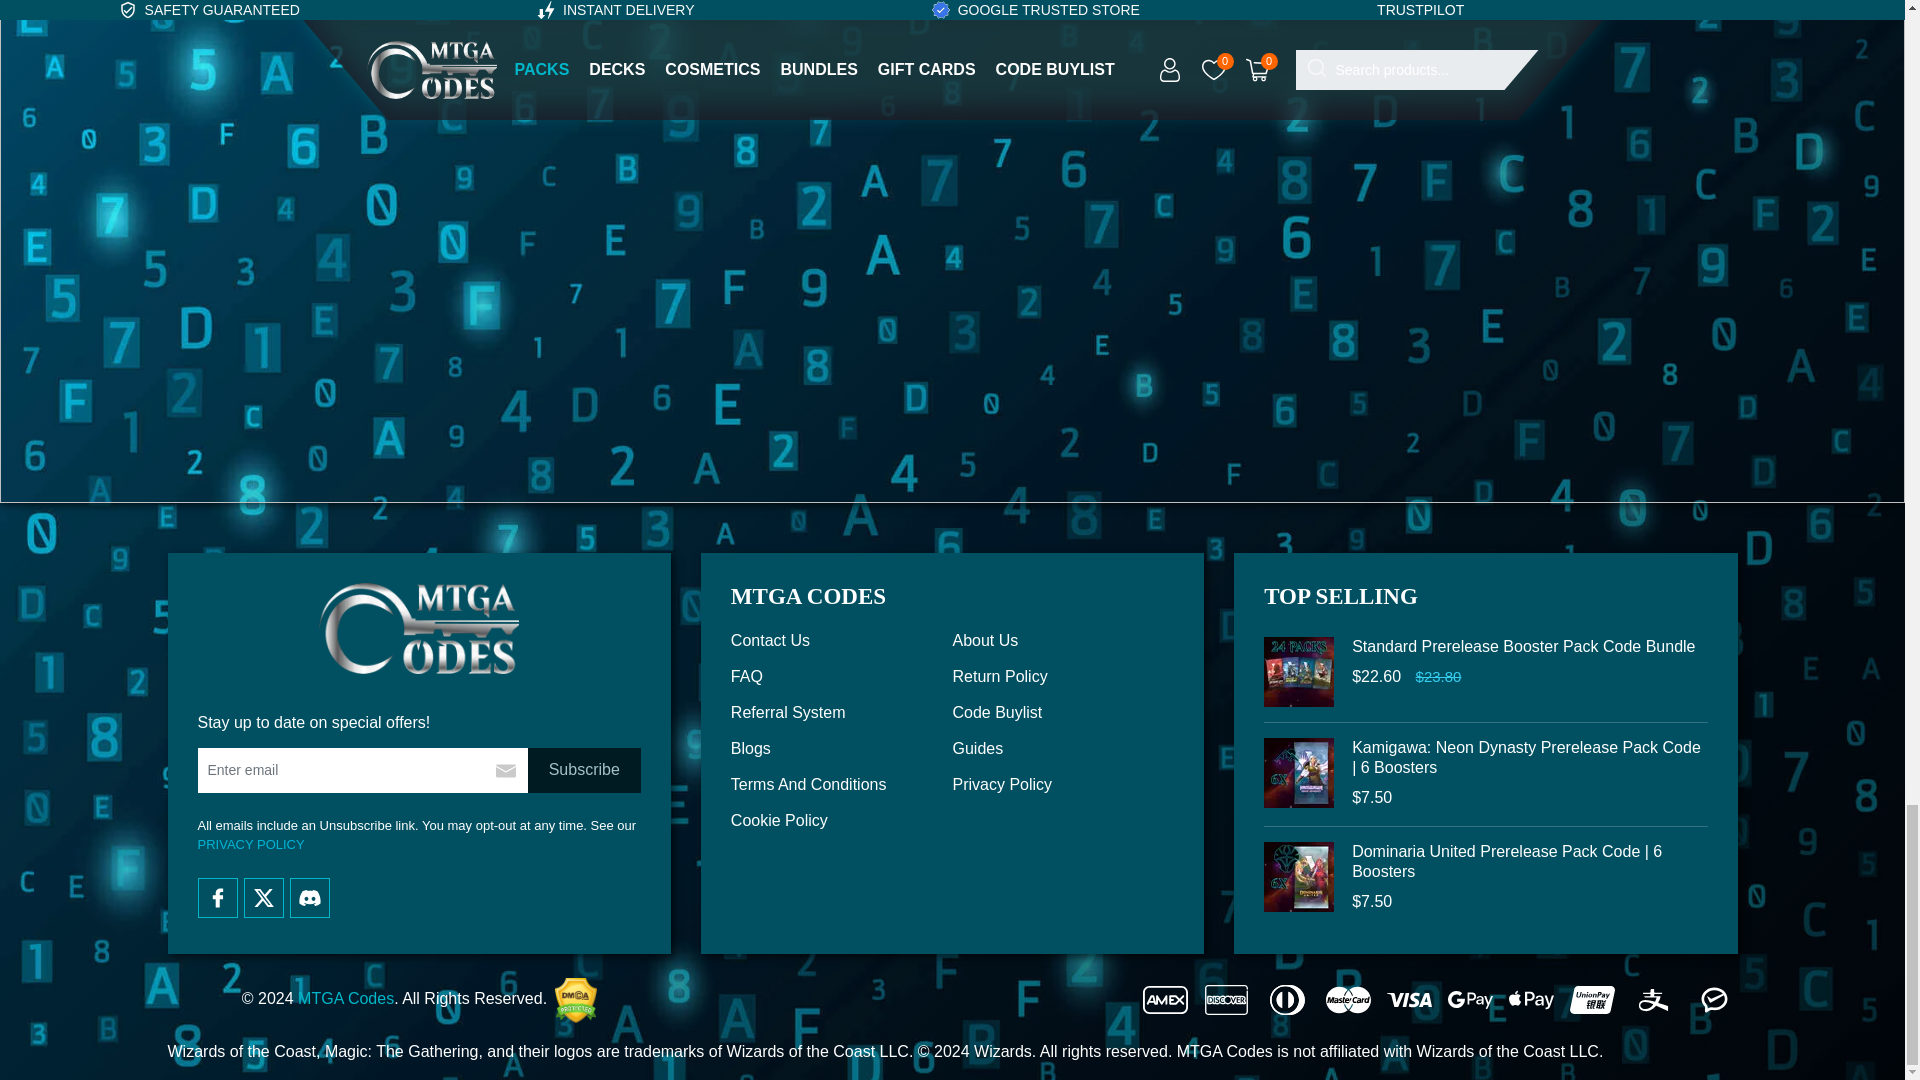 The image size is (1920, 1080). Describe the element at coordinates (1714, 1000) in the screenshot. I see `Wechat Pay ` at that location.